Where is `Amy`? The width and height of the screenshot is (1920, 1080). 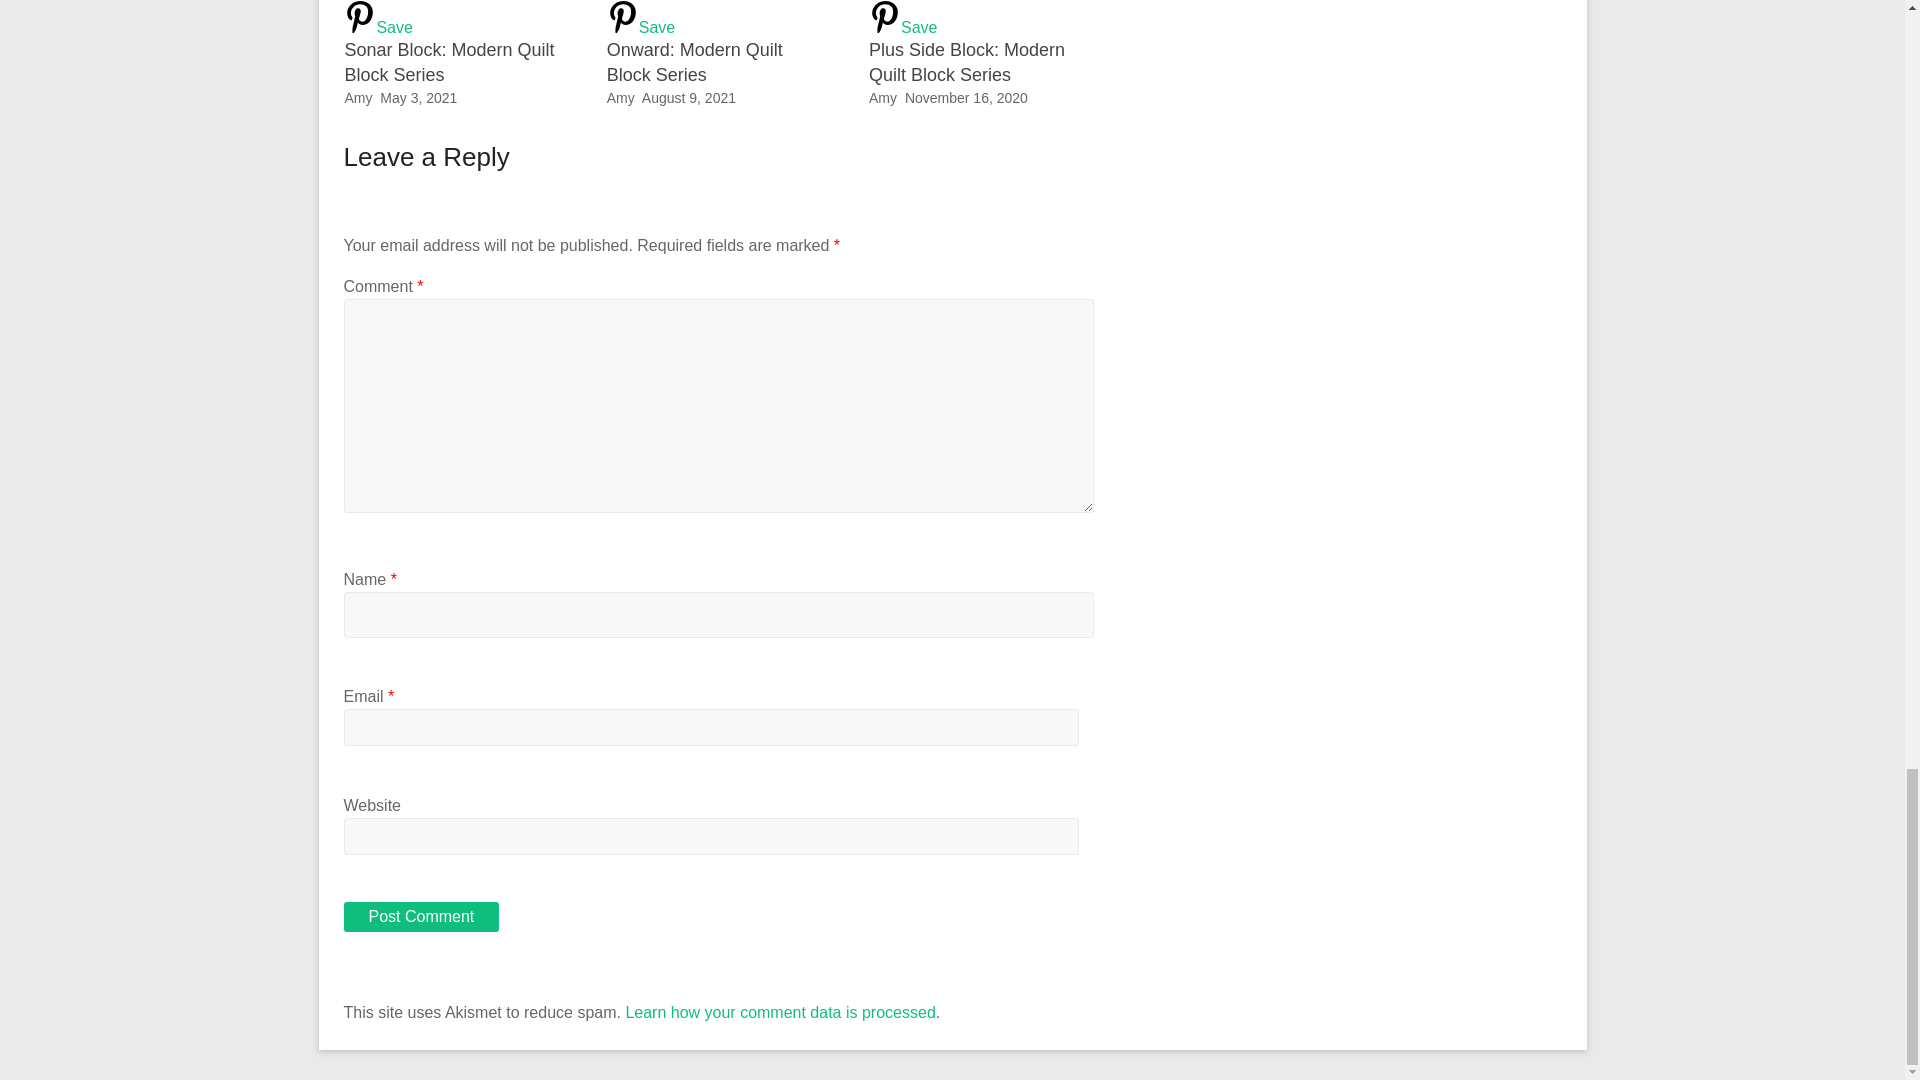 Amy is located at coordinates (882, 97).